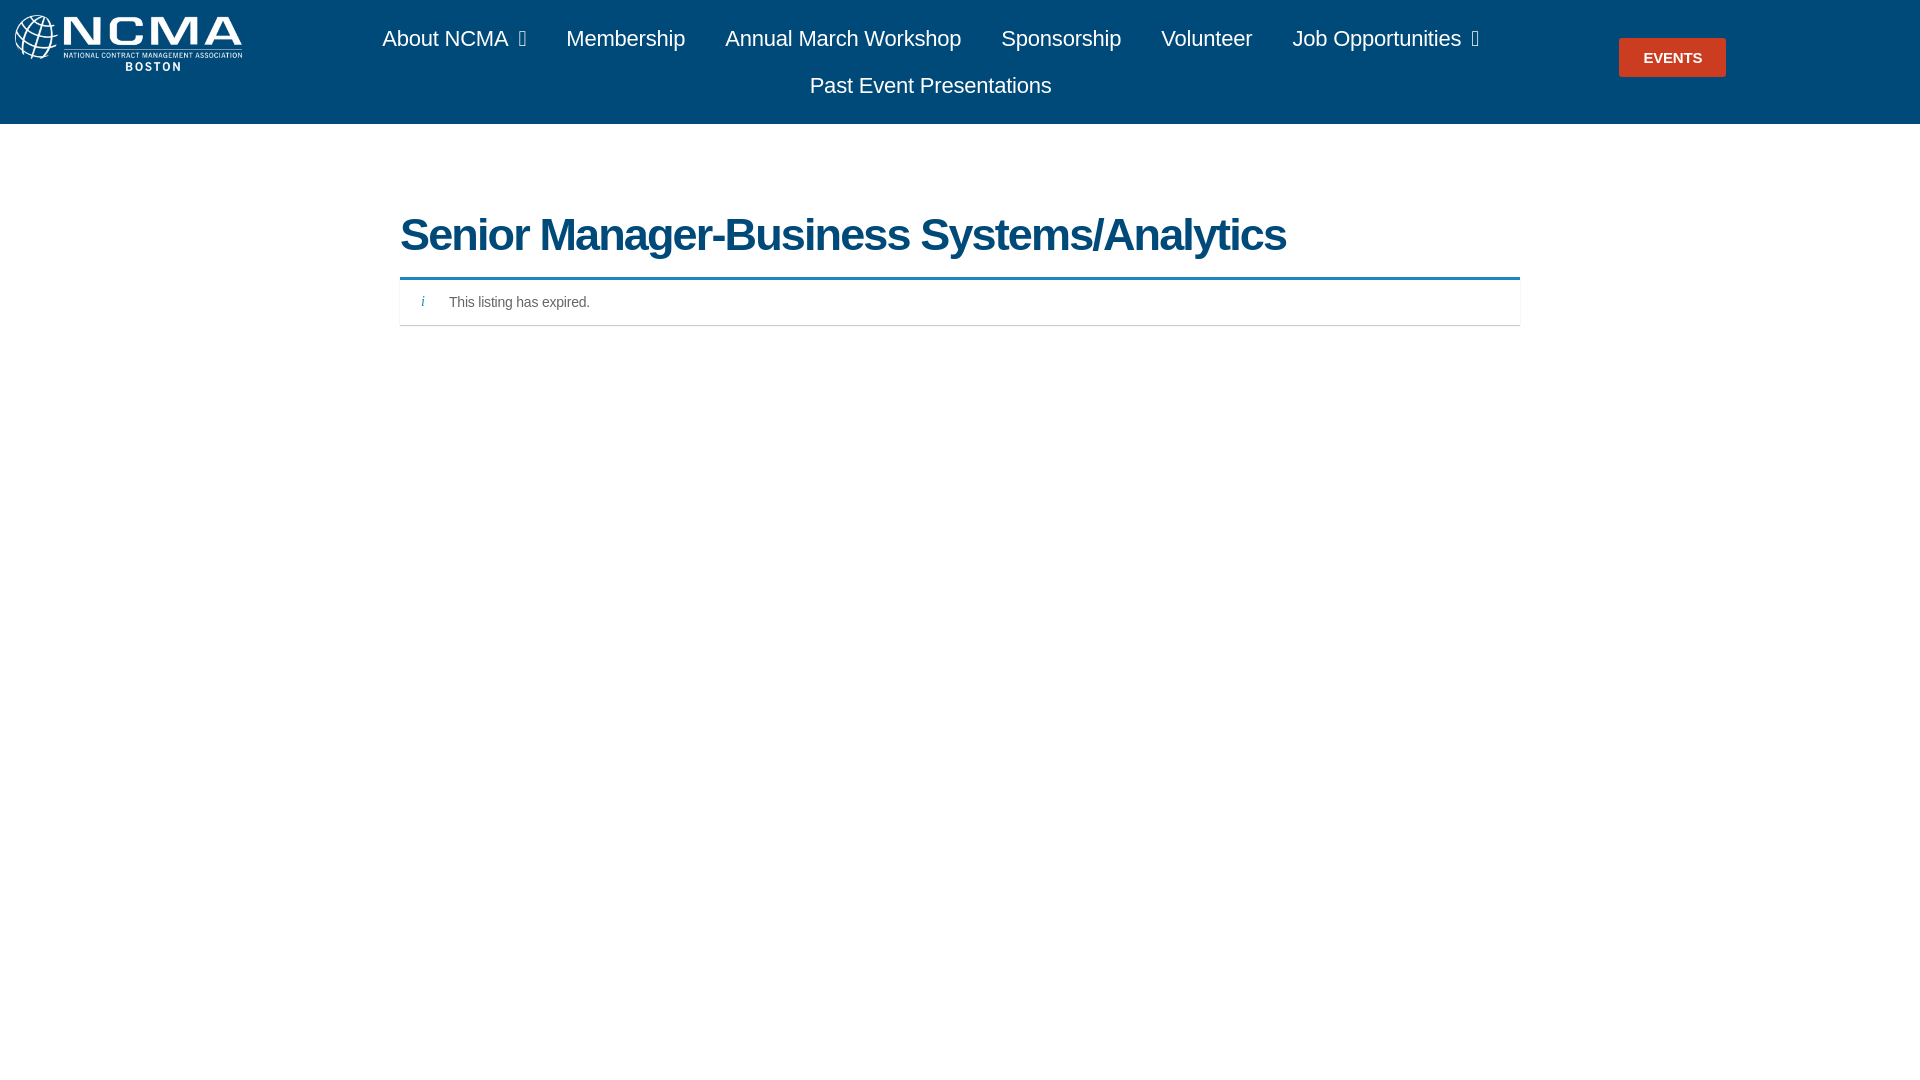 The height and width of the screenshot is (1080, 1920). Describe the element at coordinates (1672, 56) in the screenshot. I see `EVENTS` at that location.